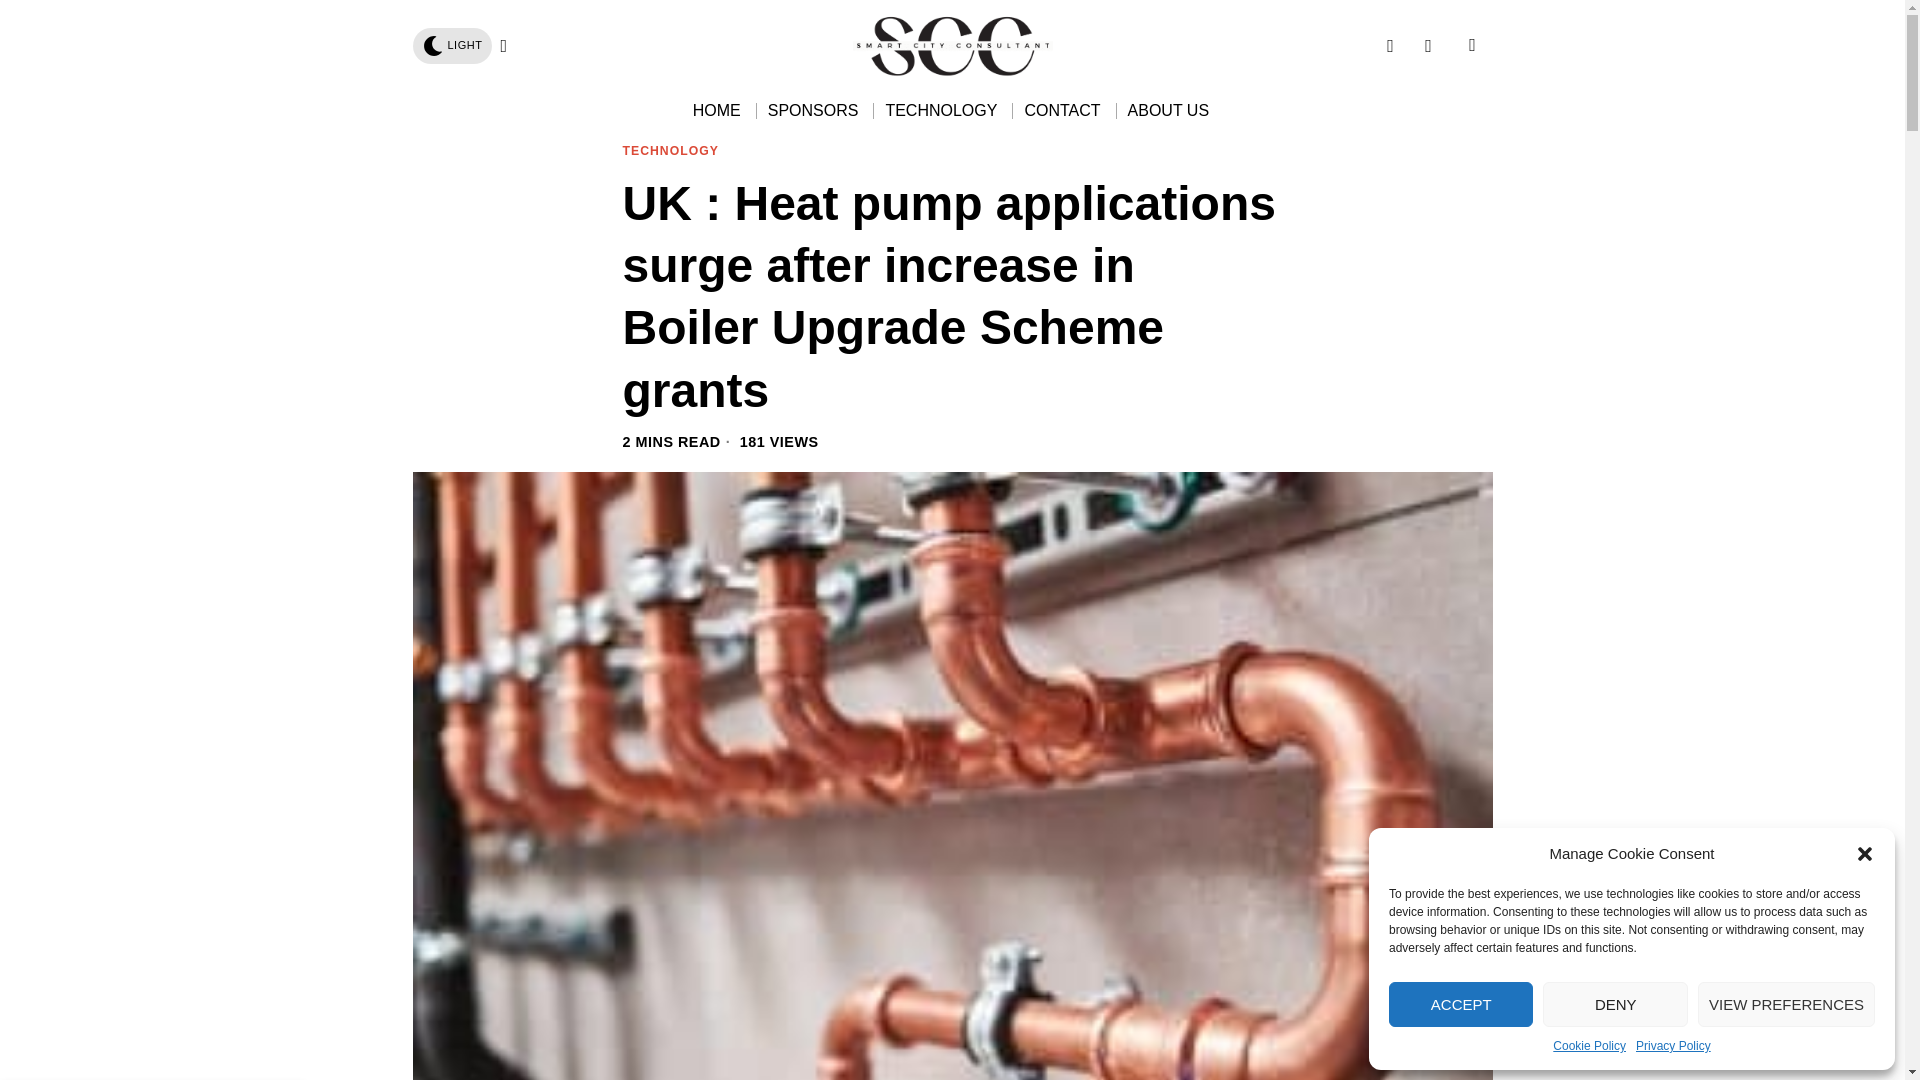 This screenshot has width=1920, height=1080. I want to click on CONTACT, so click(1063, 110).